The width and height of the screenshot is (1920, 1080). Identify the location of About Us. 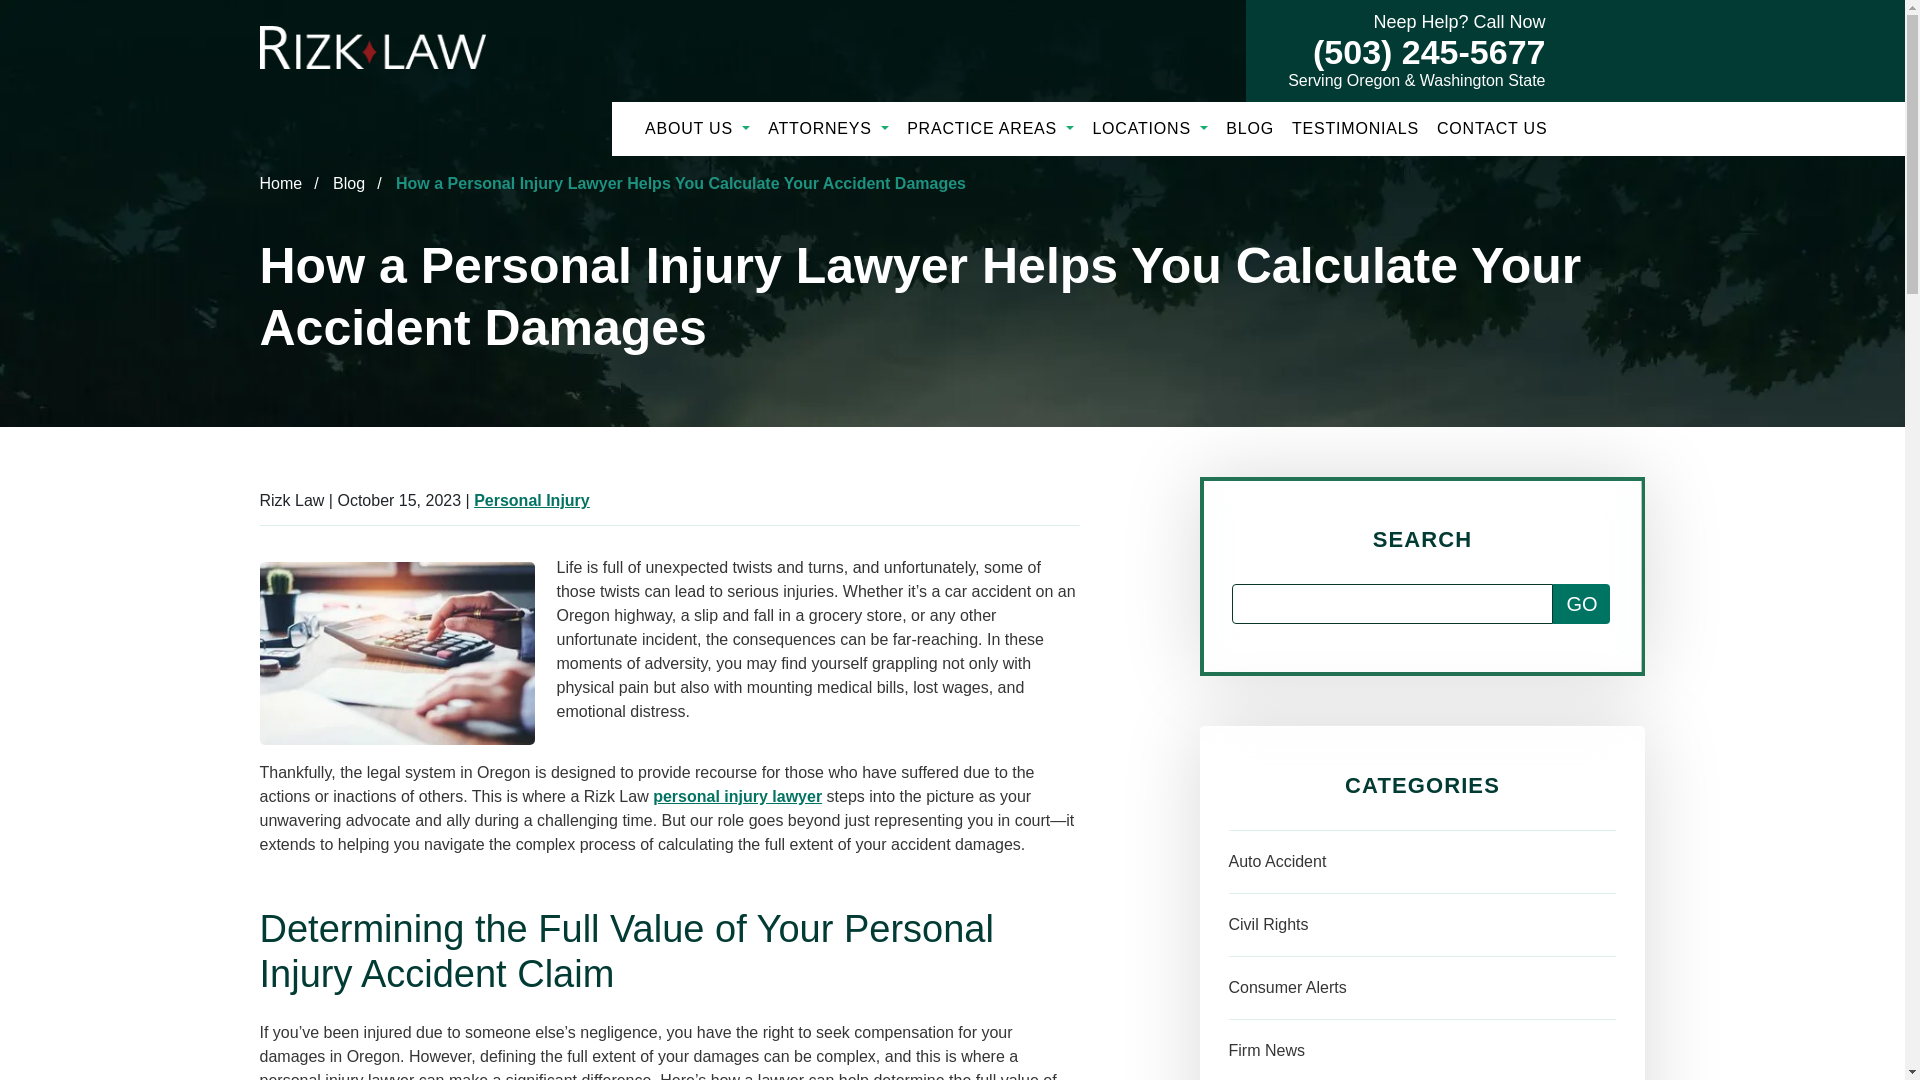
(698, 128).